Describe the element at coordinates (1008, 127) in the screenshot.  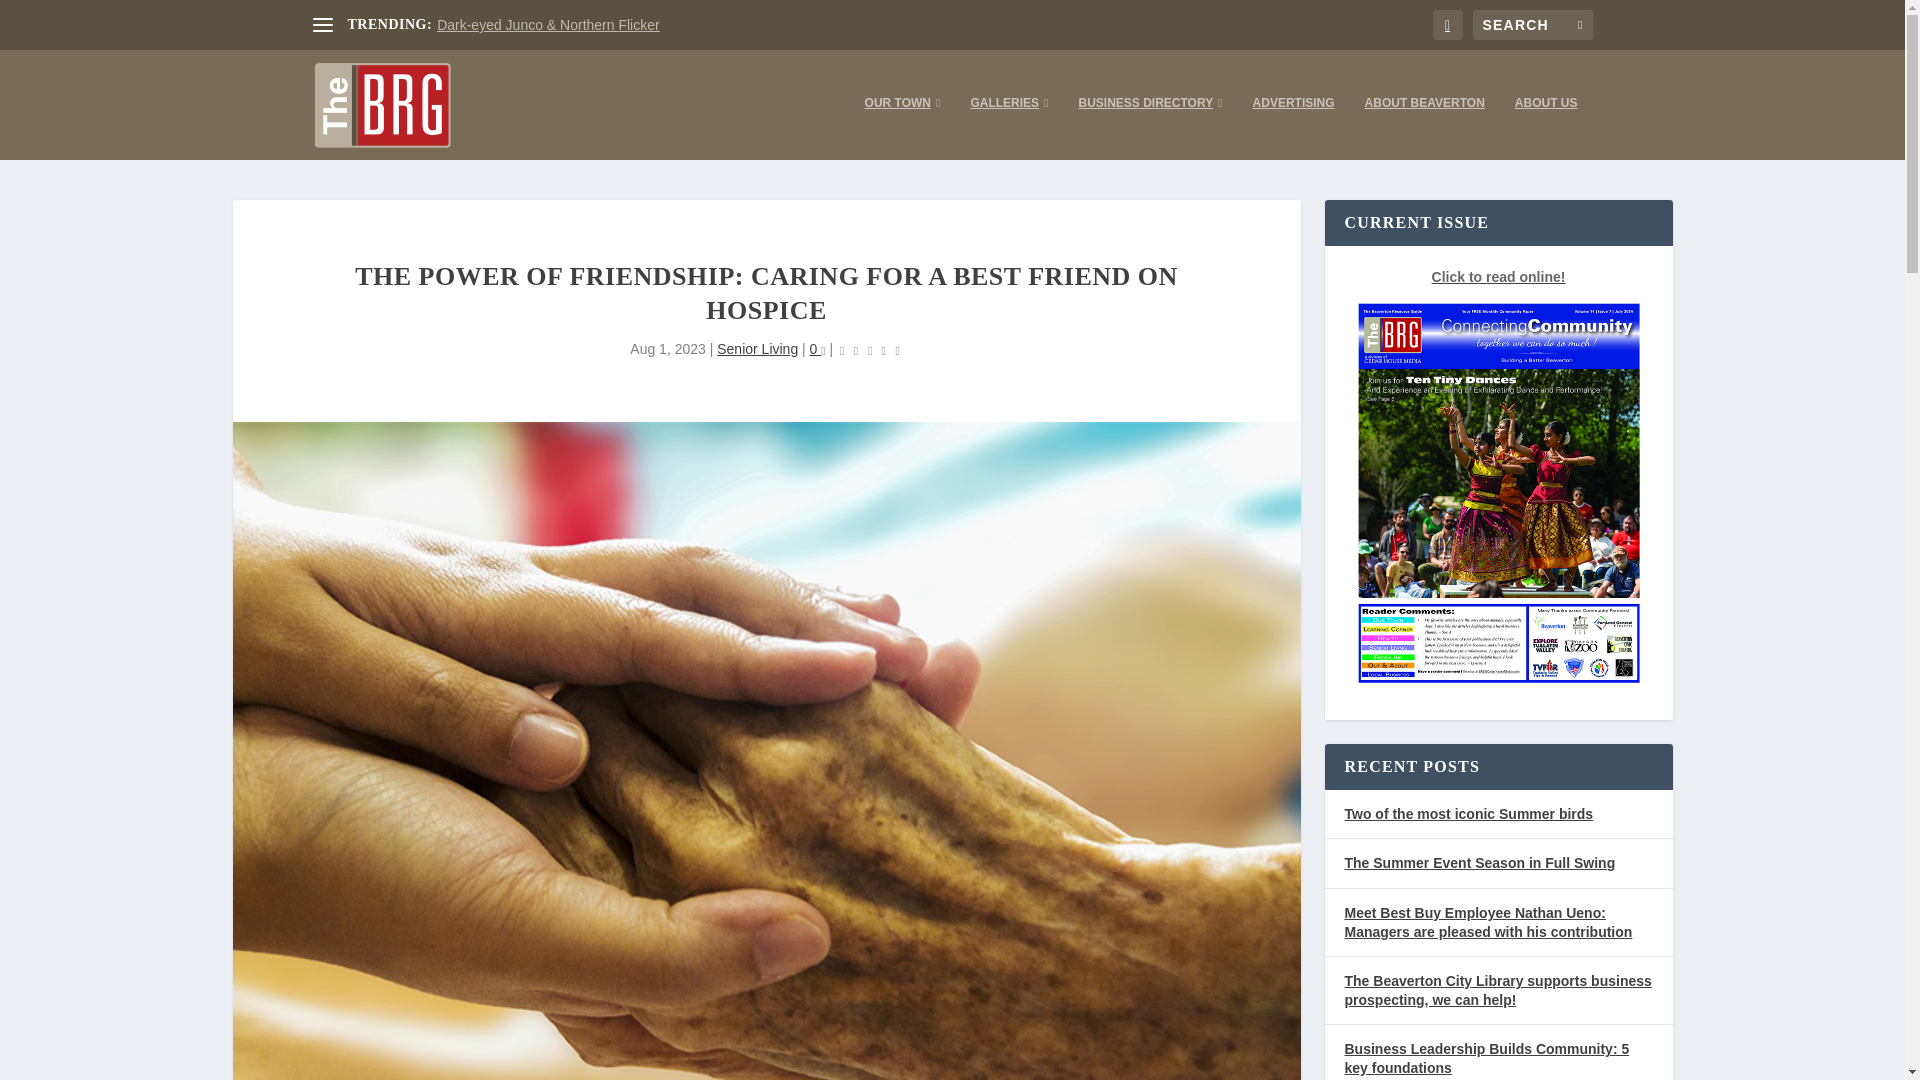
I see `GALLERIES` at that location.